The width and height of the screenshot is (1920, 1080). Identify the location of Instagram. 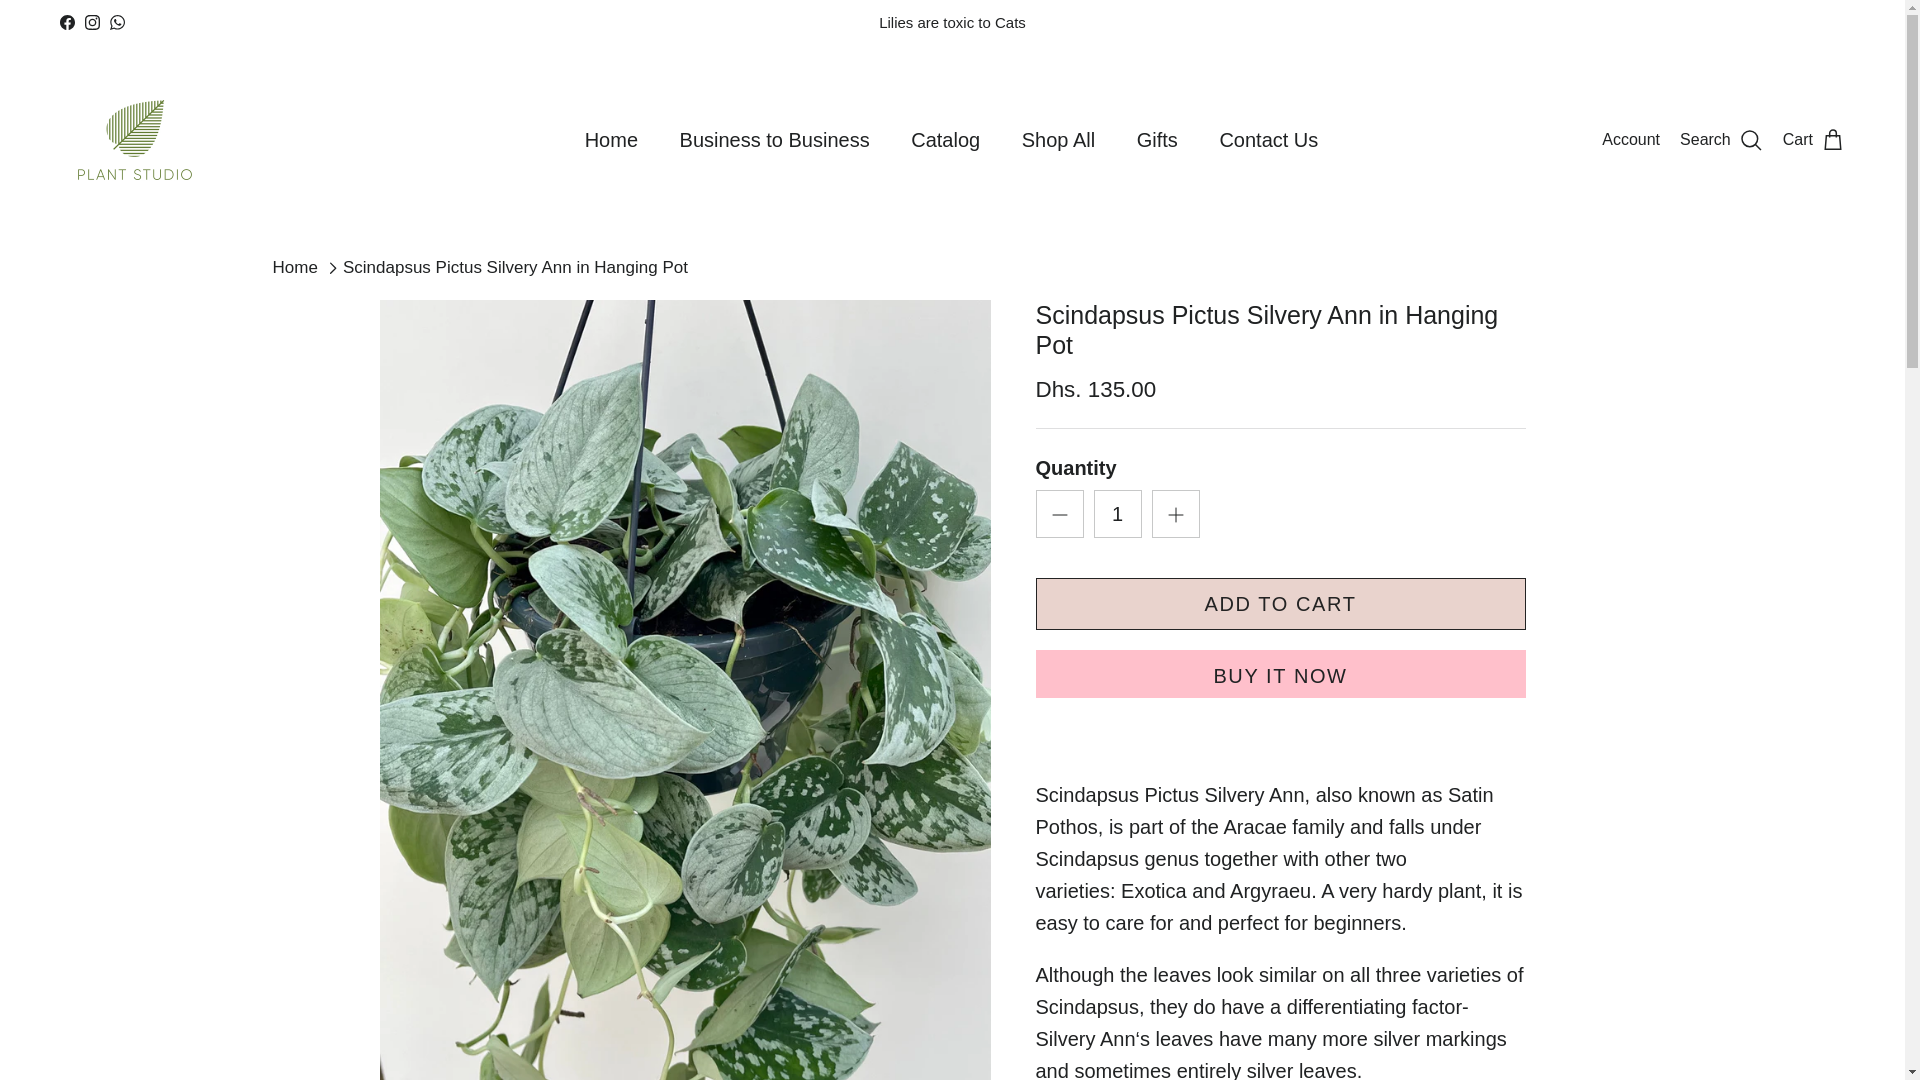
(92, 22).